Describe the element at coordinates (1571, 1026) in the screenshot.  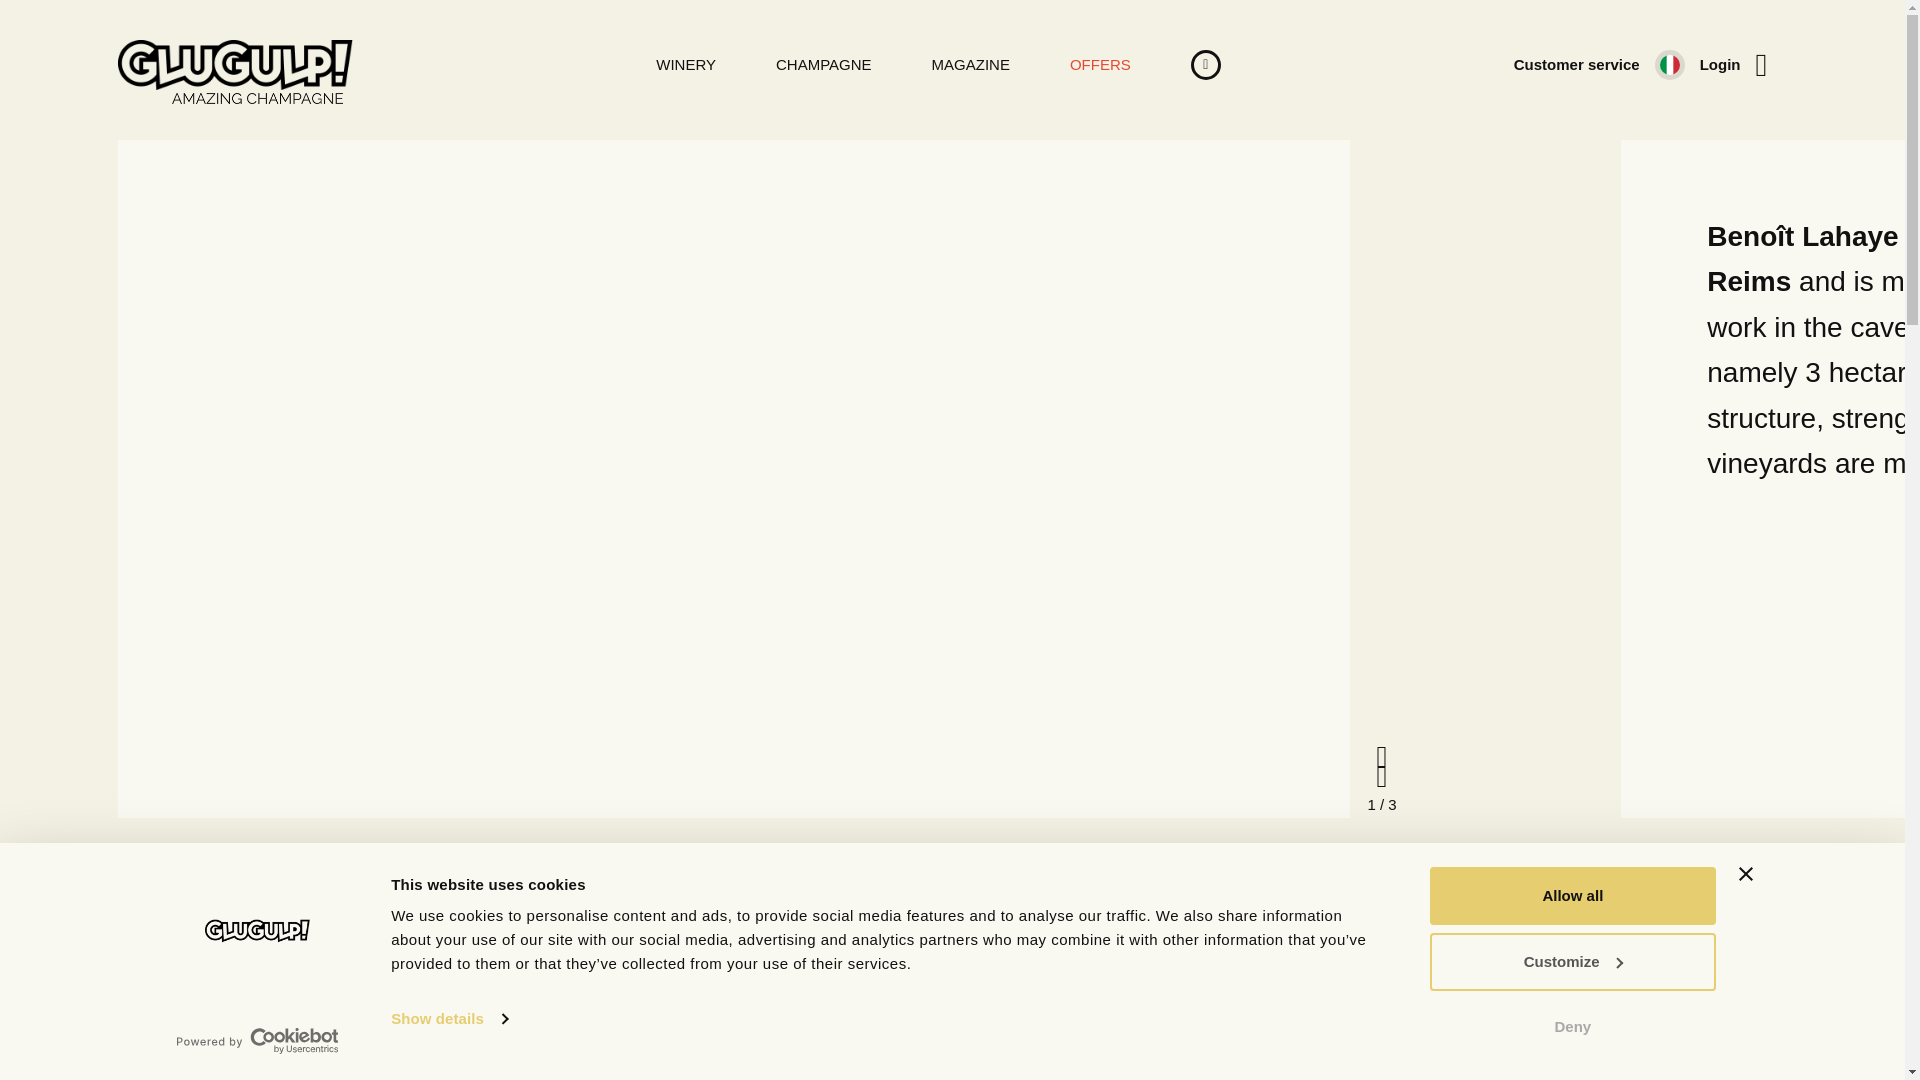
I see `Deny` at that location.